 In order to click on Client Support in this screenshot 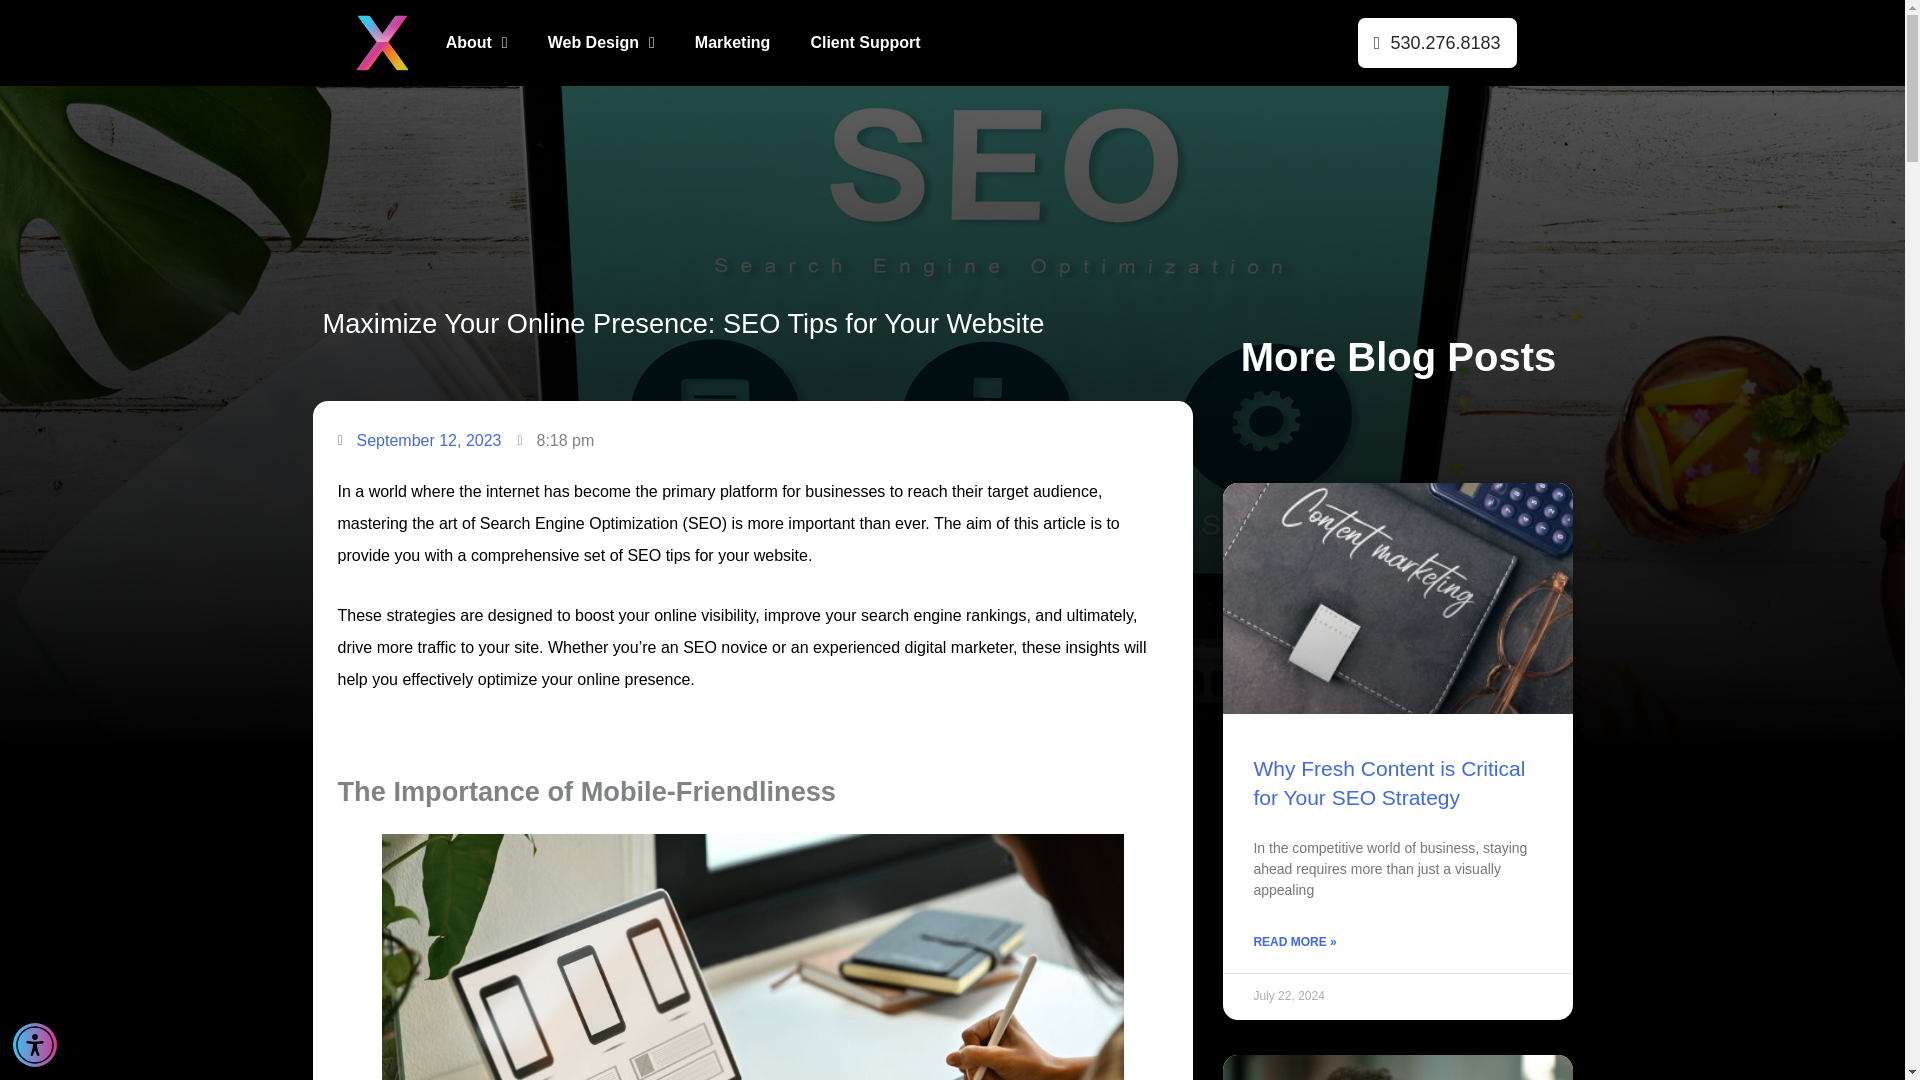, I will do `click(864, 42)`.